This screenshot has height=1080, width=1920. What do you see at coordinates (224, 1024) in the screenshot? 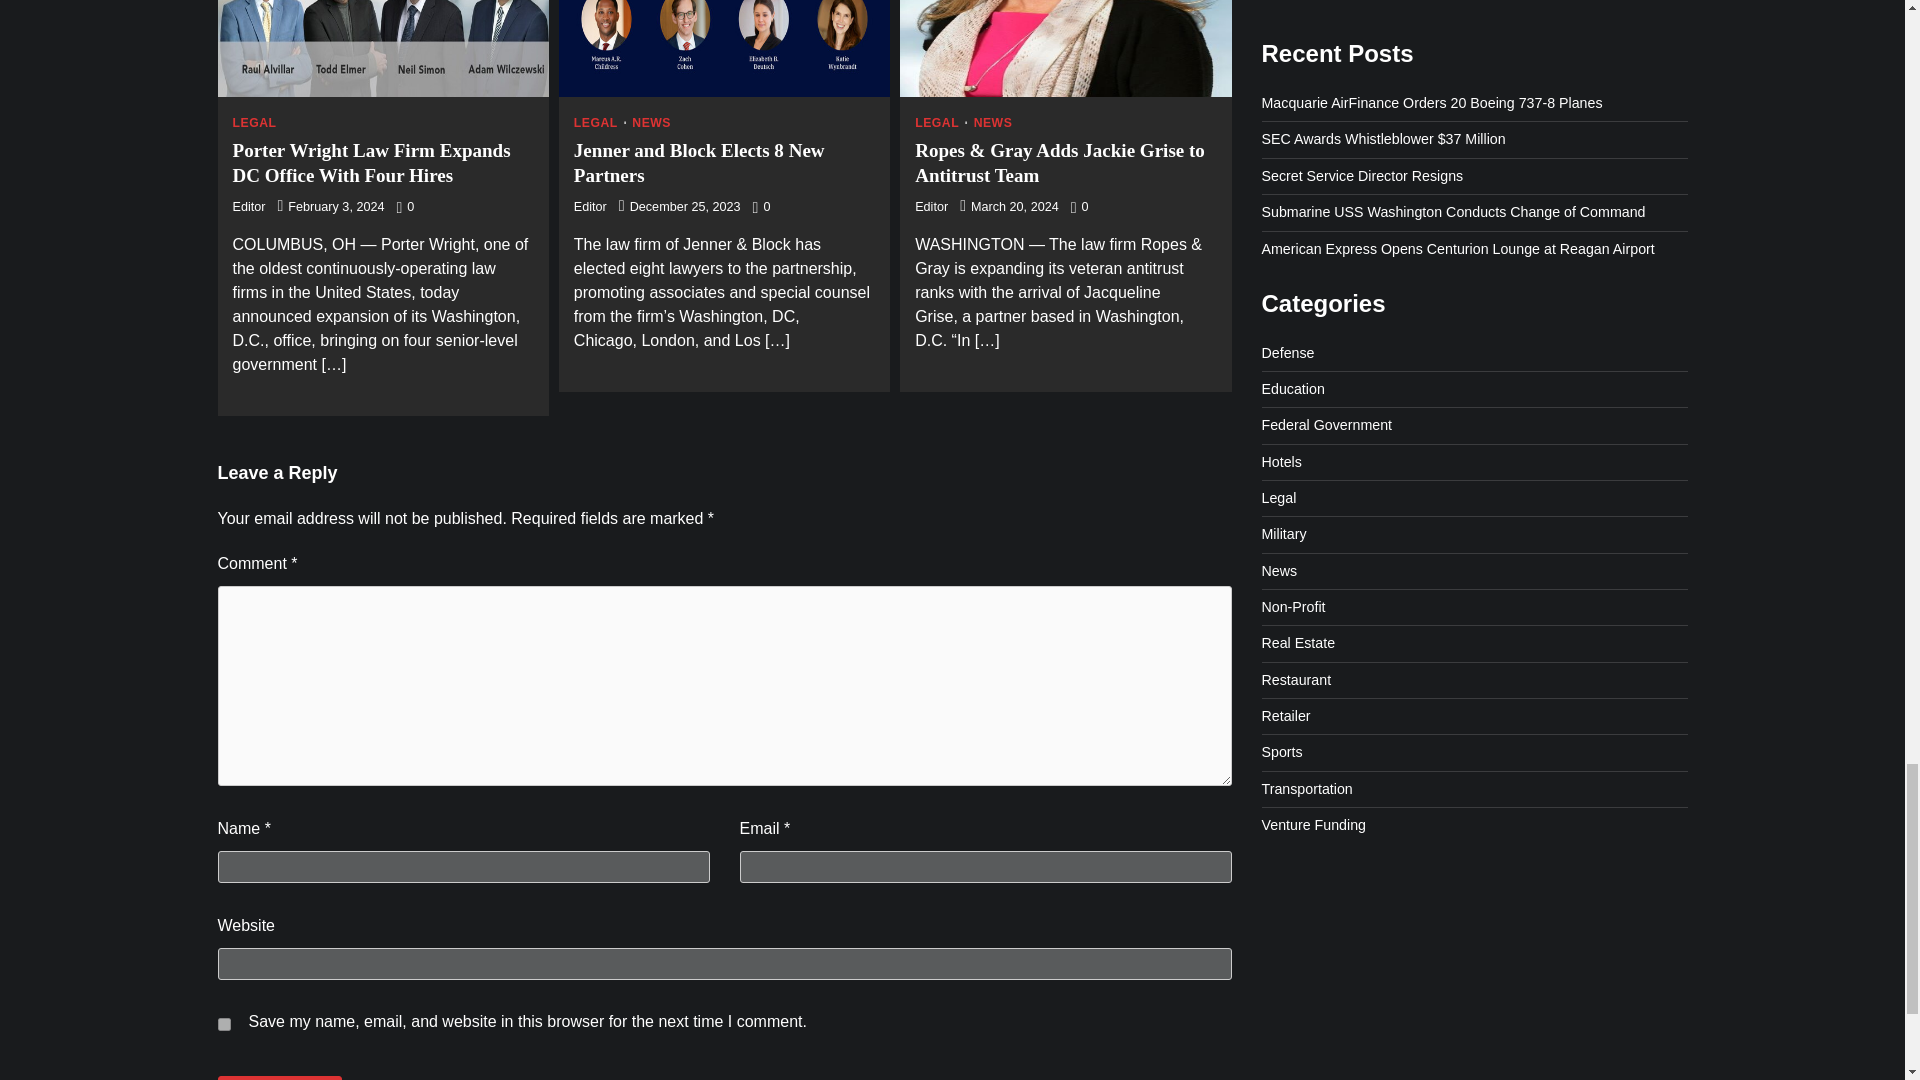
I see `yes` at bounding box center [224, 1024].